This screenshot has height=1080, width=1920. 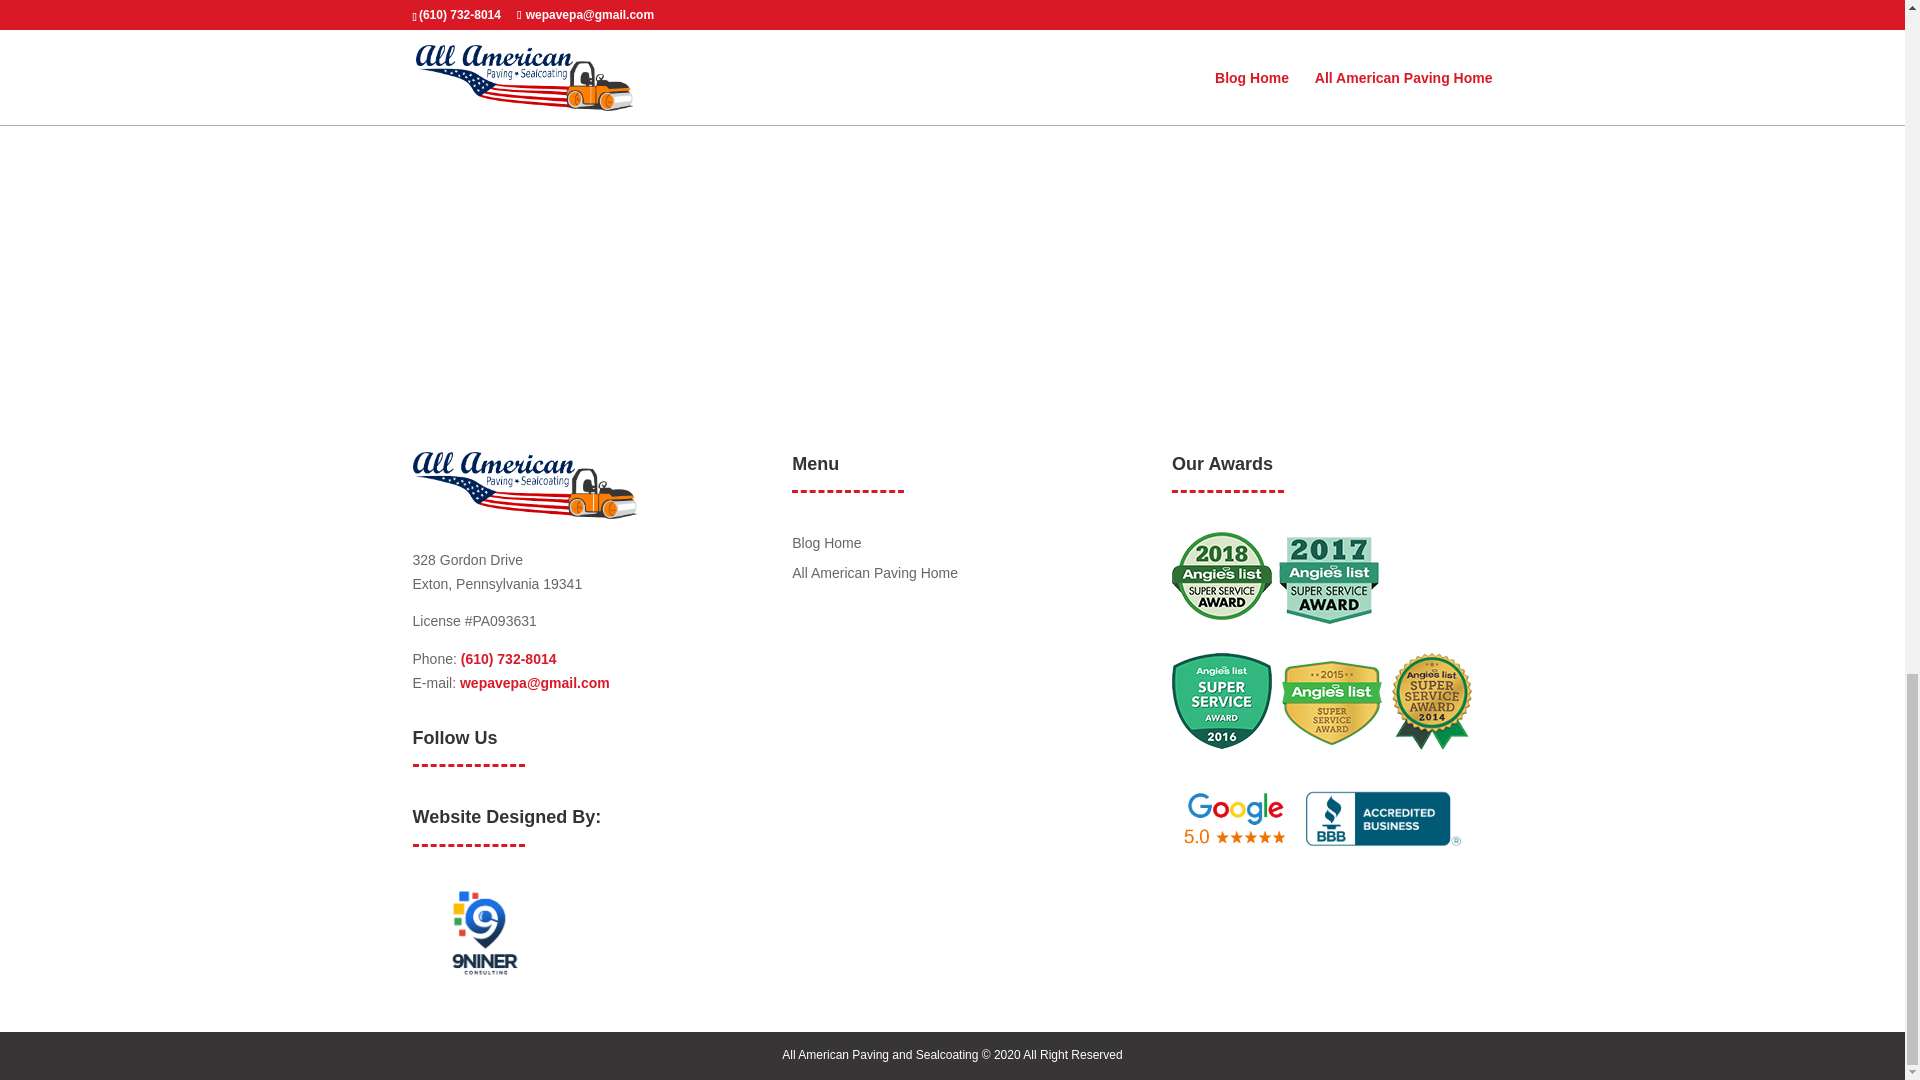 I want to click on 2015, so click(x=1332, y=702).